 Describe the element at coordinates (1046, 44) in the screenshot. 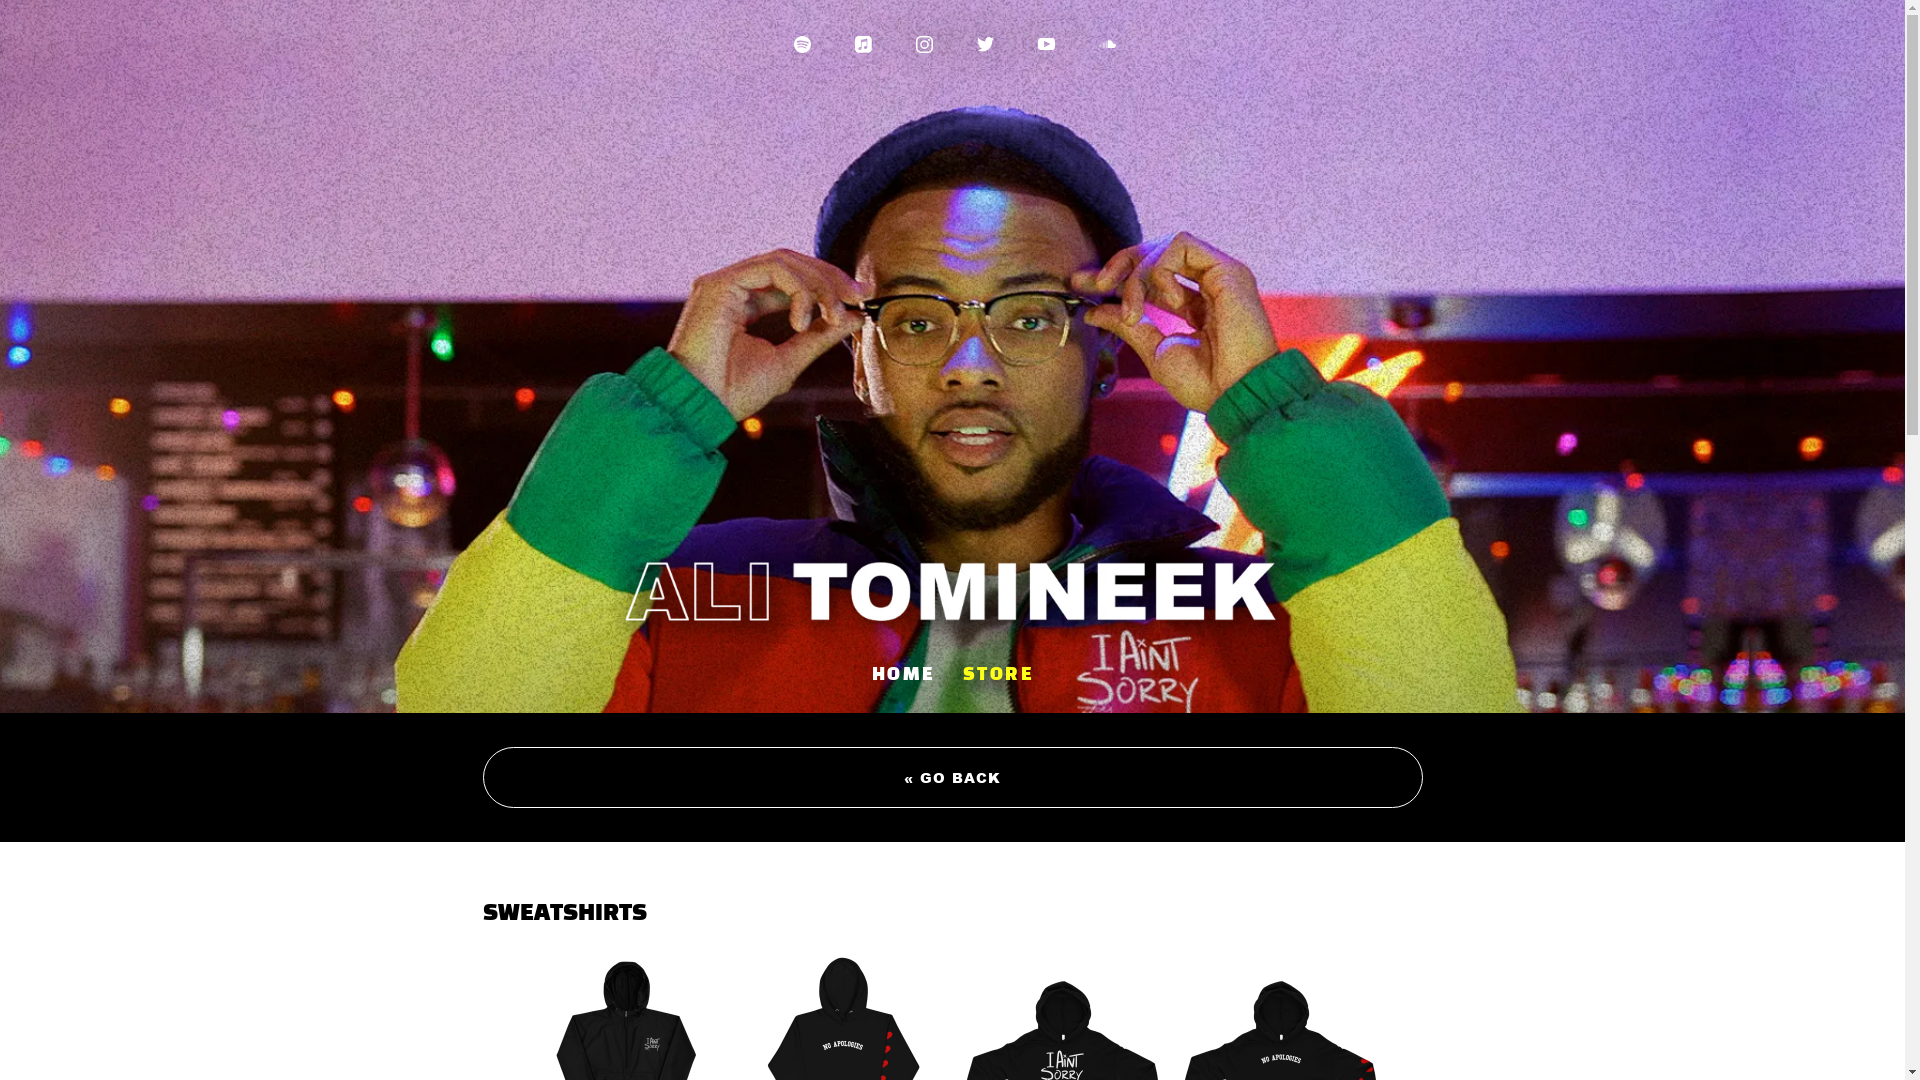

I see `http://www.youtube.com/user/alitomineek` at that location.